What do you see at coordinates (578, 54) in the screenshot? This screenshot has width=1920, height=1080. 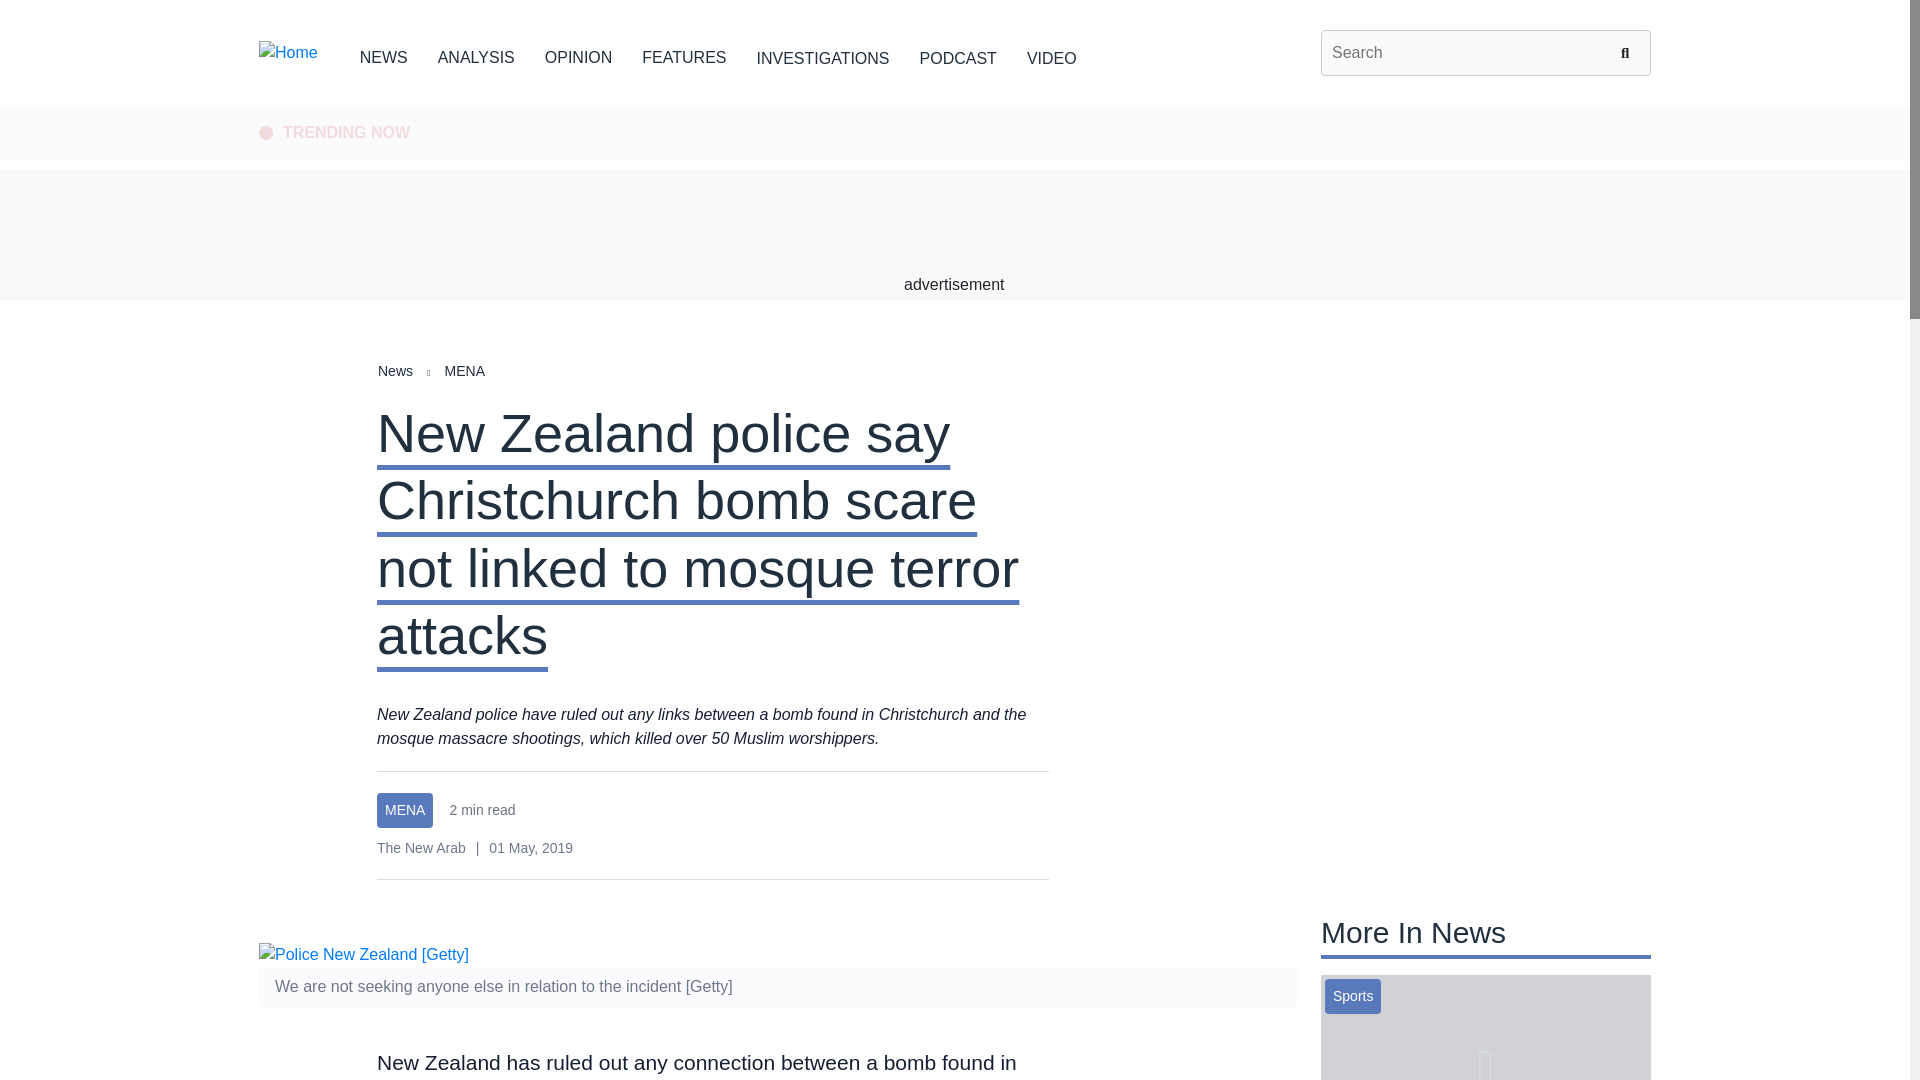 I see `OPINION` at bounding box center [578, 54].